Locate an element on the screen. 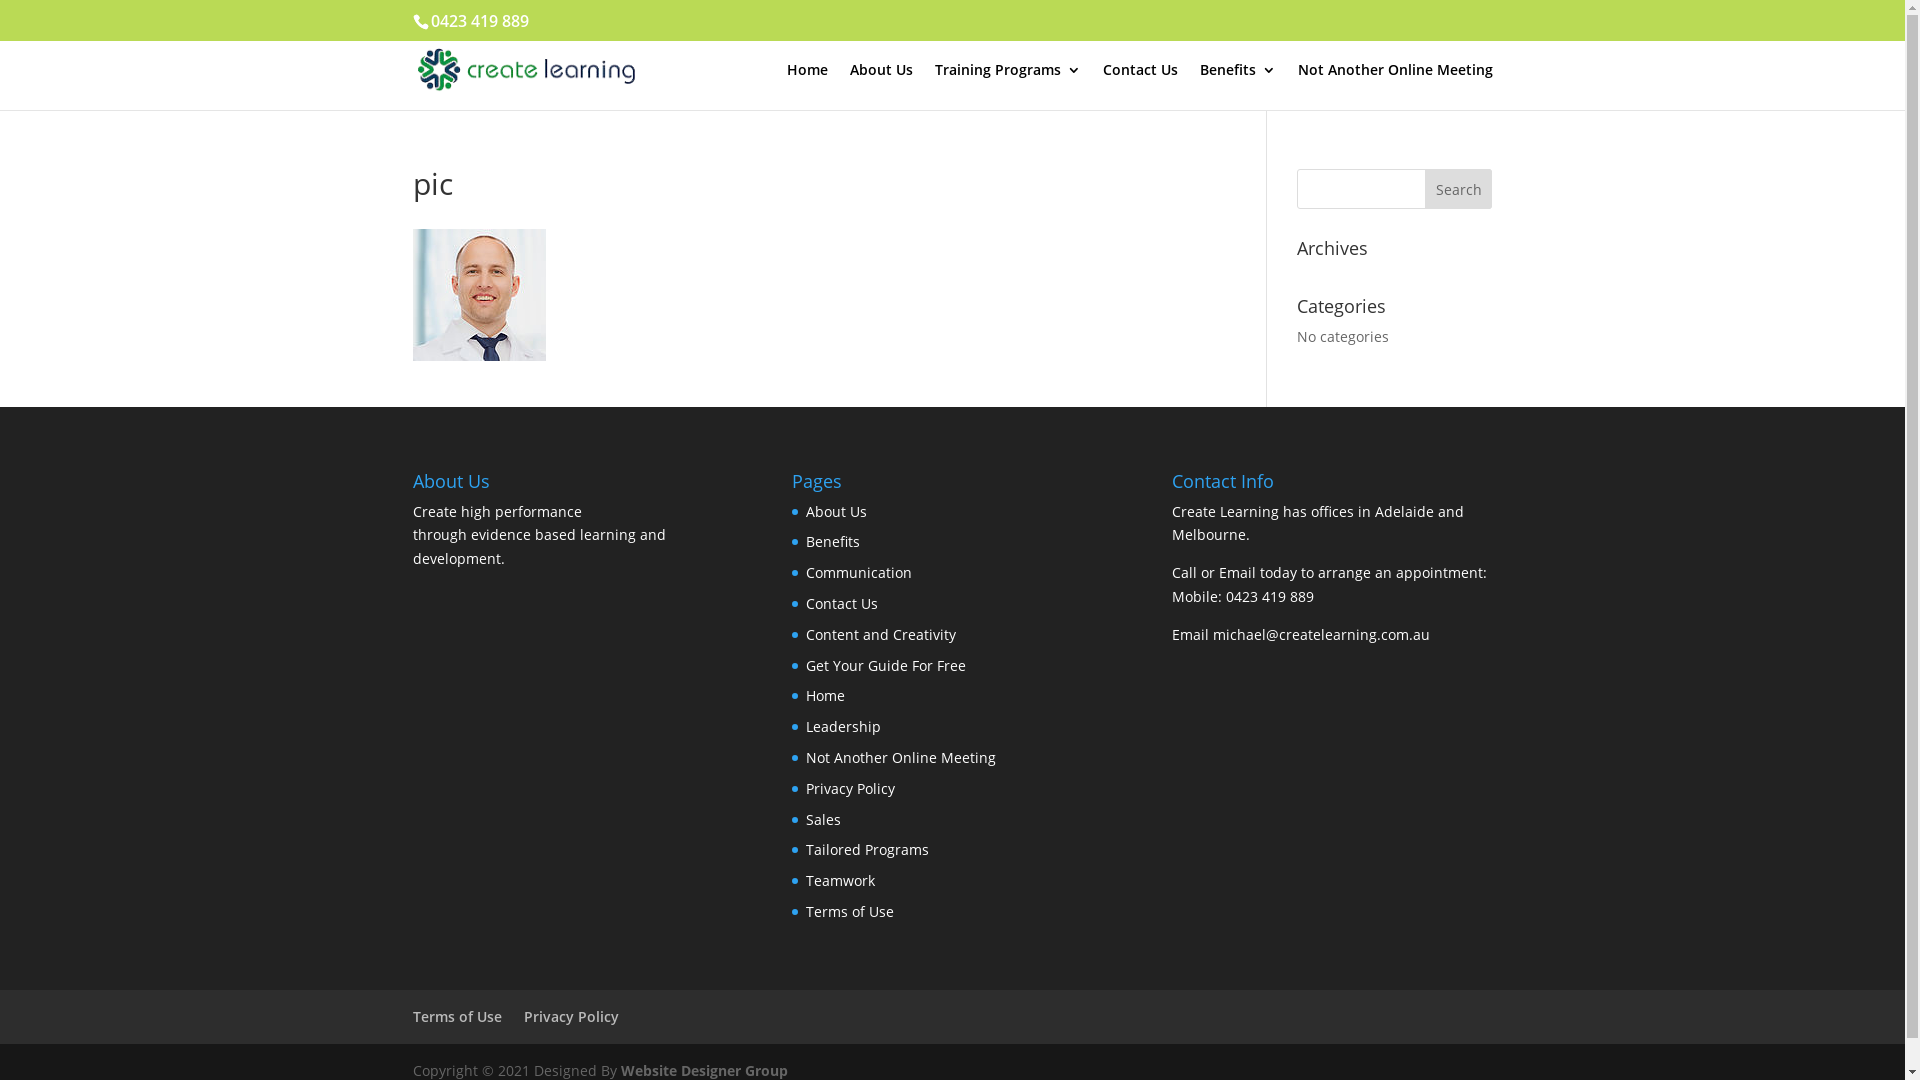 The width and height of the screenshot is (1920, 1080). About Us is located at coordinates (882, 86).